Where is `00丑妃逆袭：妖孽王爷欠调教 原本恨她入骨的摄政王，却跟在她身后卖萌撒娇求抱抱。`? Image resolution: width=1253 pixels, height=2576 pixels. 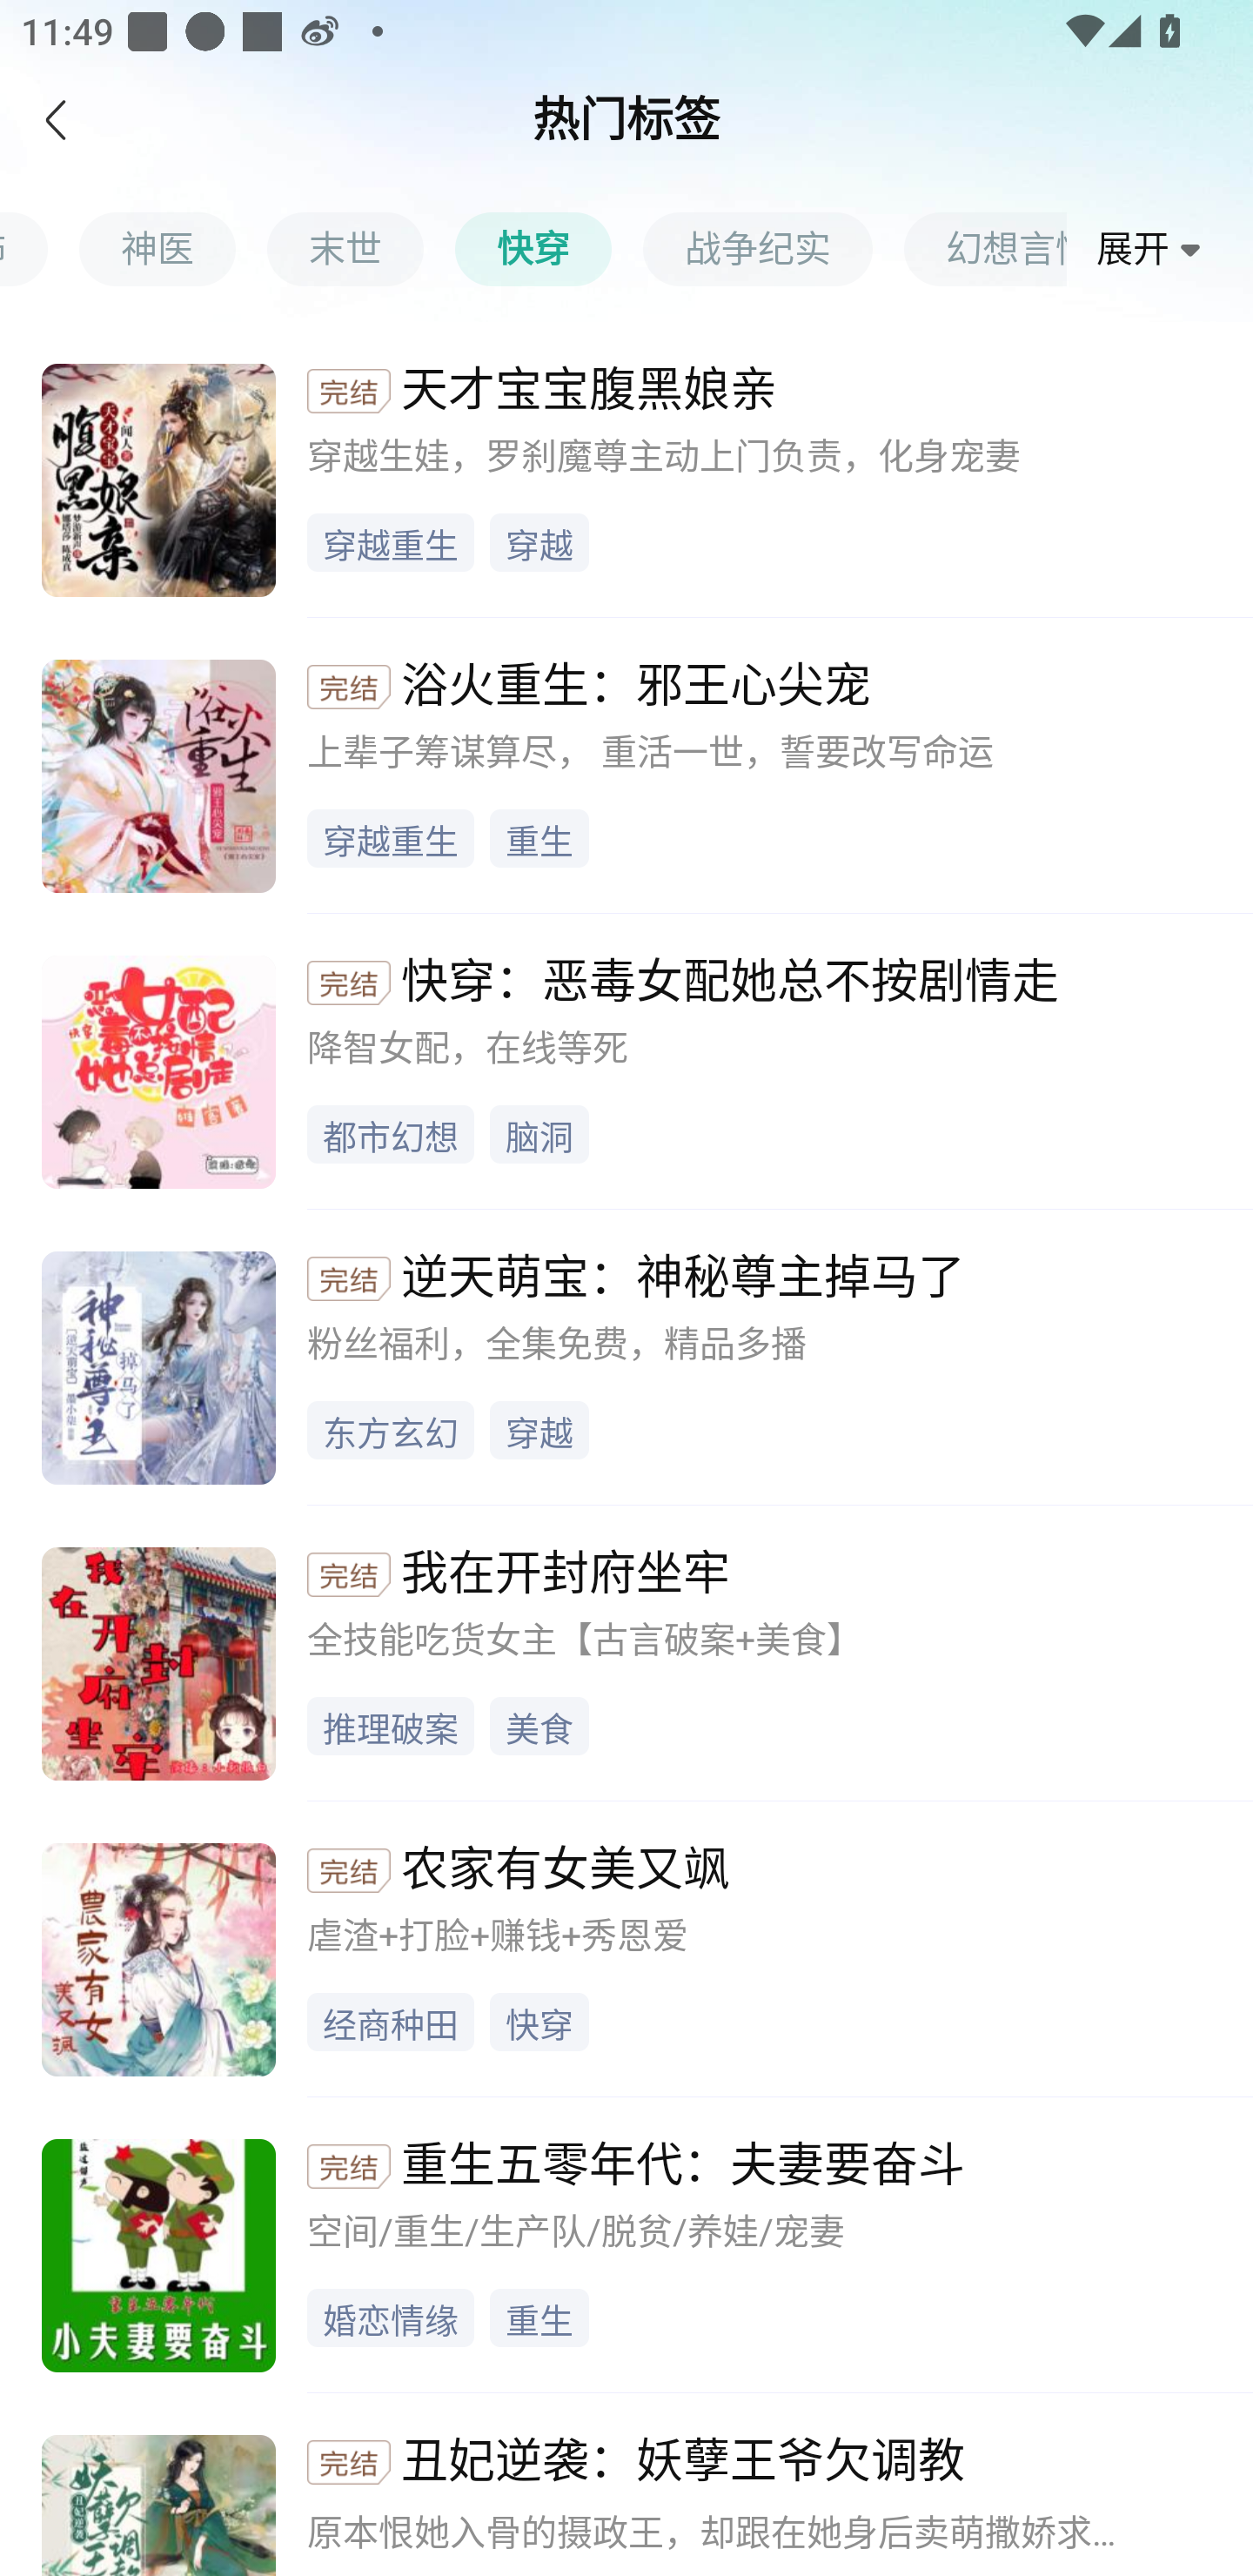
00丑妃逆袭：妖孽王爷欠调教 原本恨她入骨的摄政王，却跟在她身后卖萌撒娇求抱抱。 is located at coordinates (626, 2484).